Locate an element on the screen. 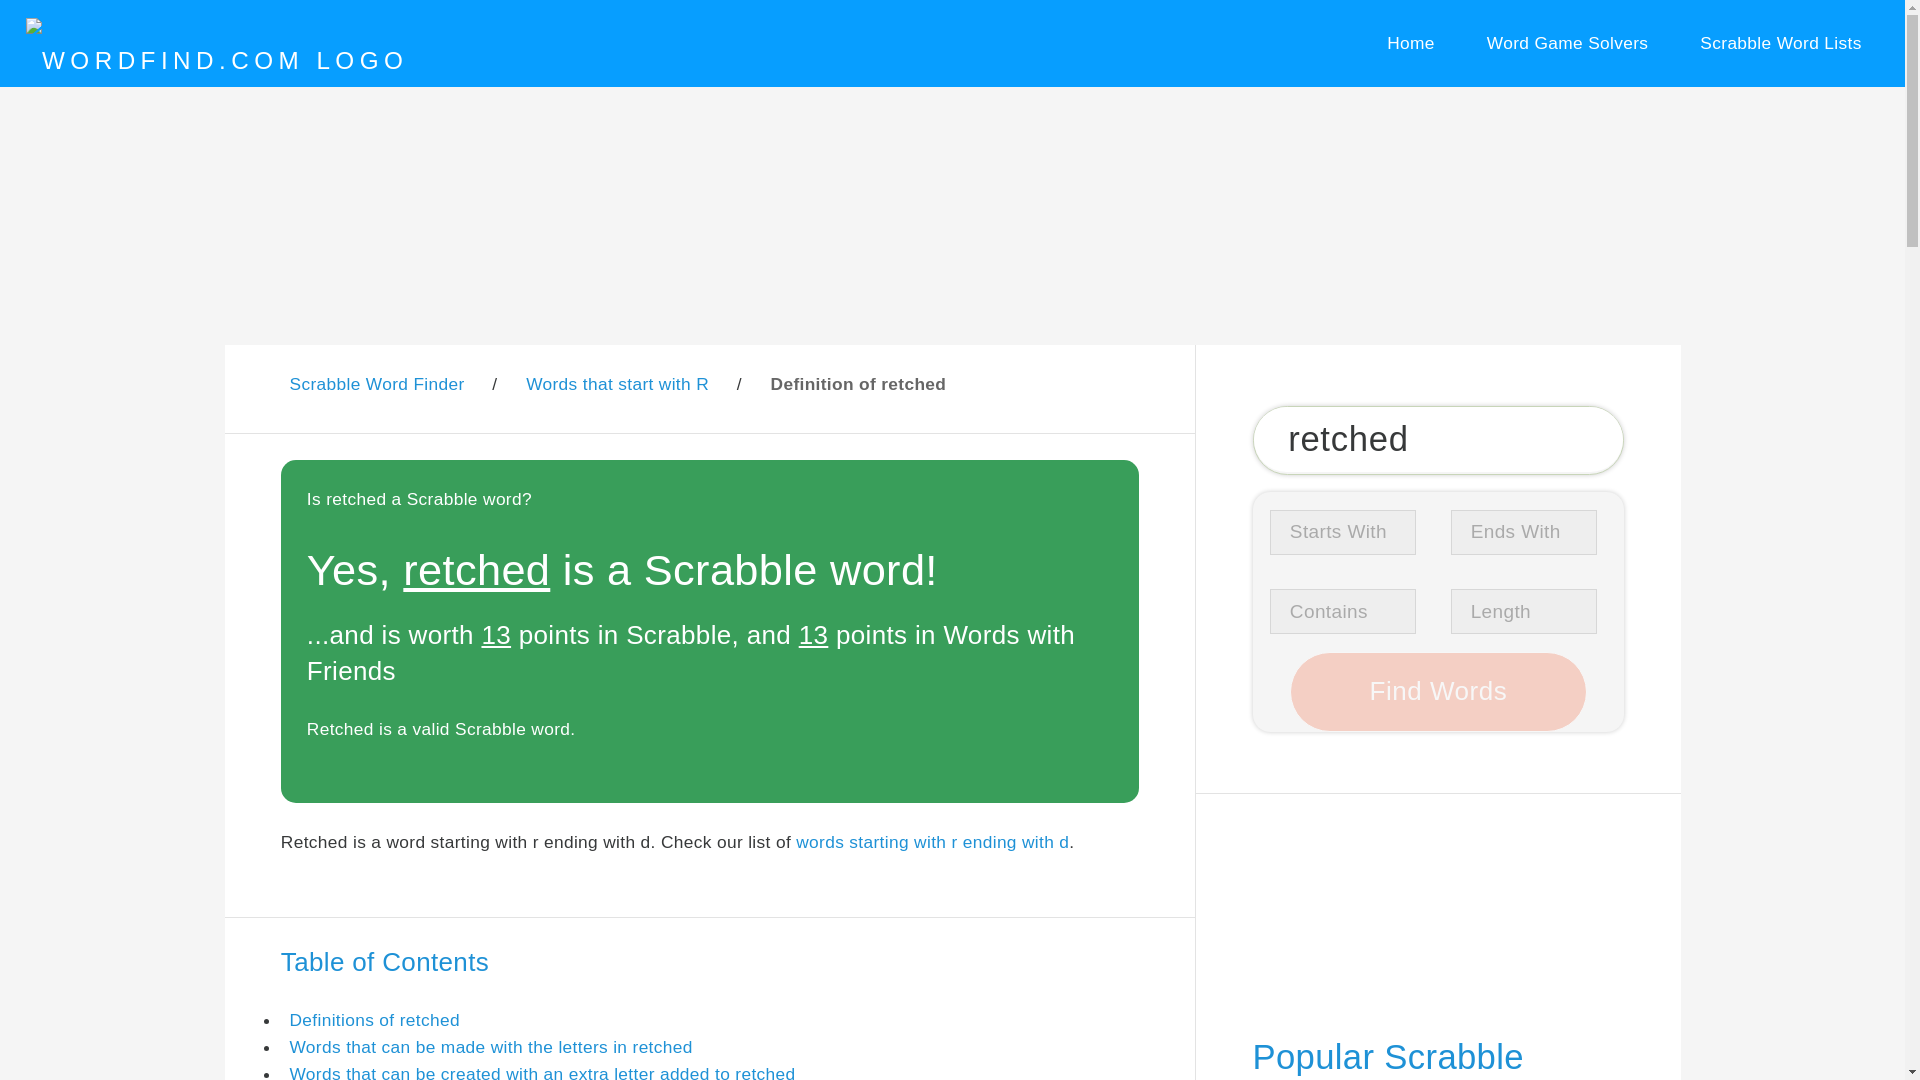  Scrabble Word Lists menu is located at coordinates (1781, 44).